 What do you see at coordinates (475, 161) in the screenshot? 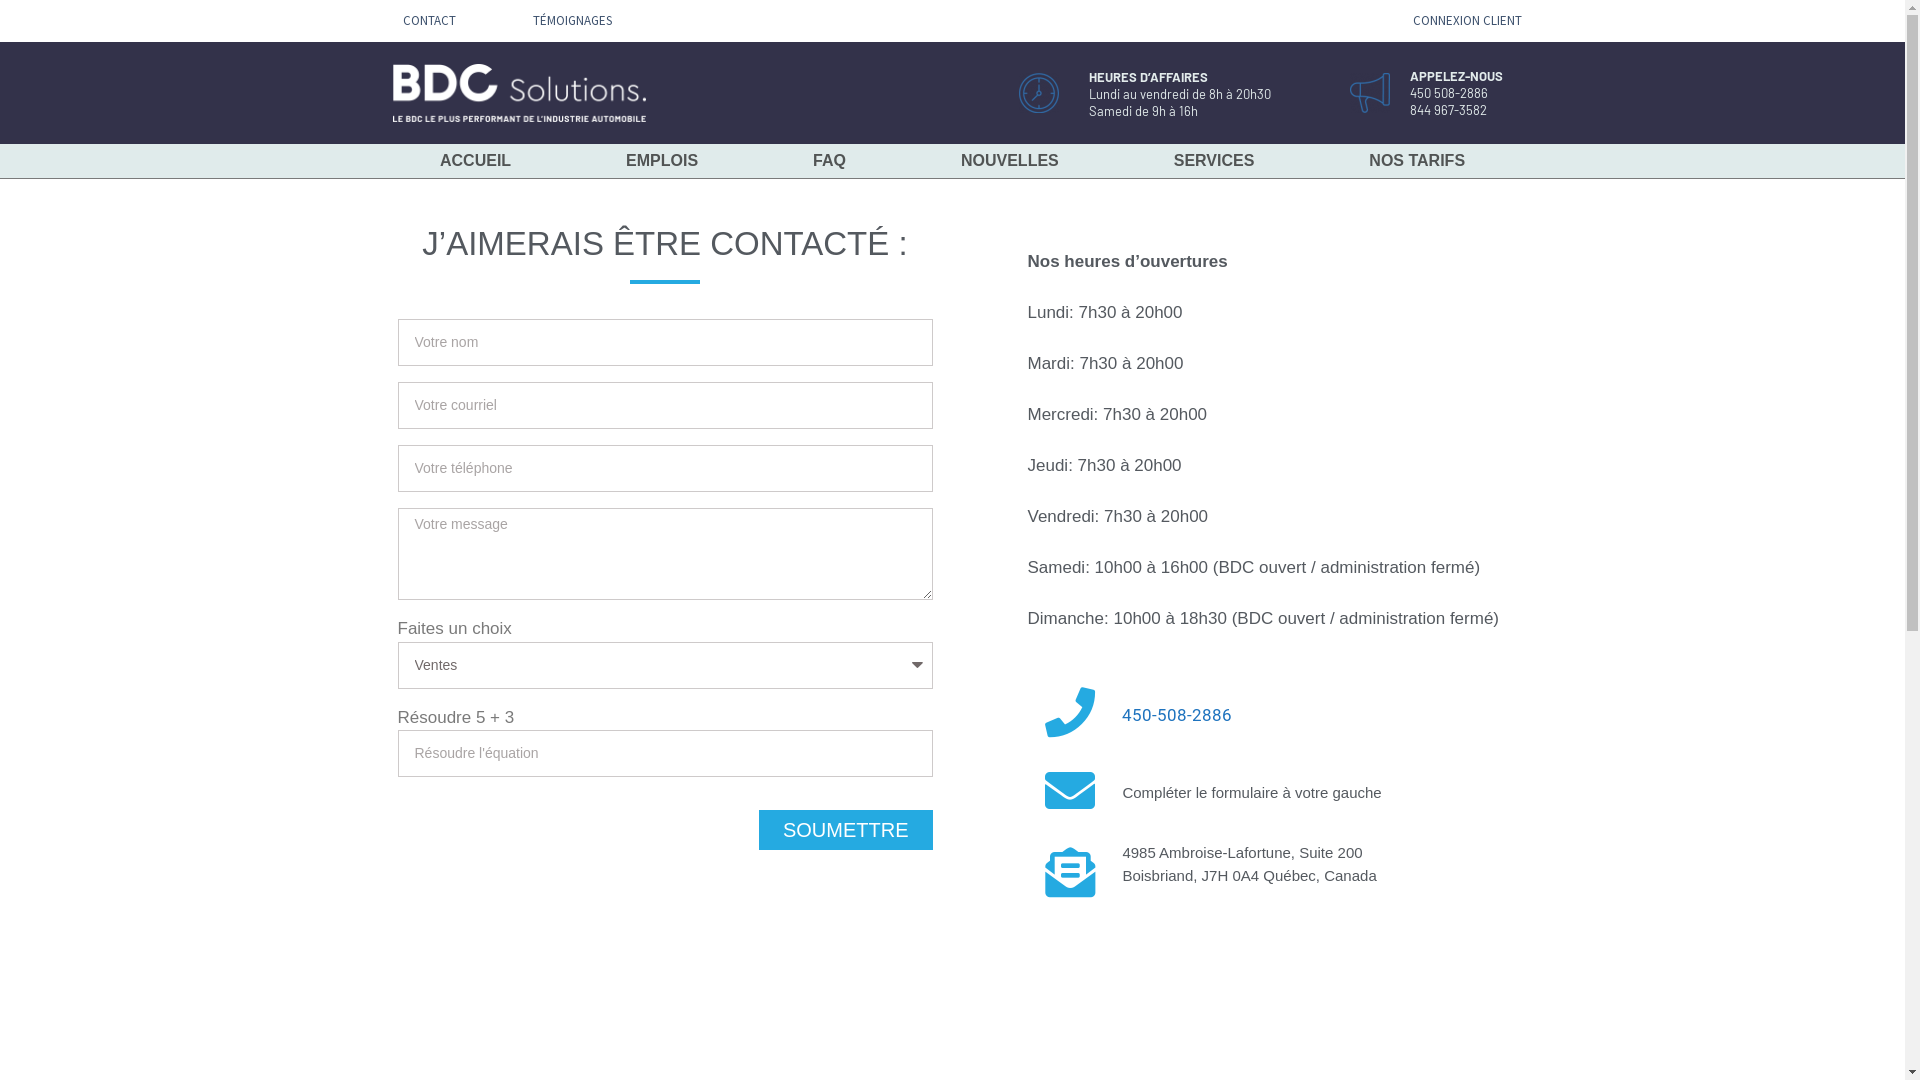
I see `ACCUEIL` at bounding box center [475, 161].